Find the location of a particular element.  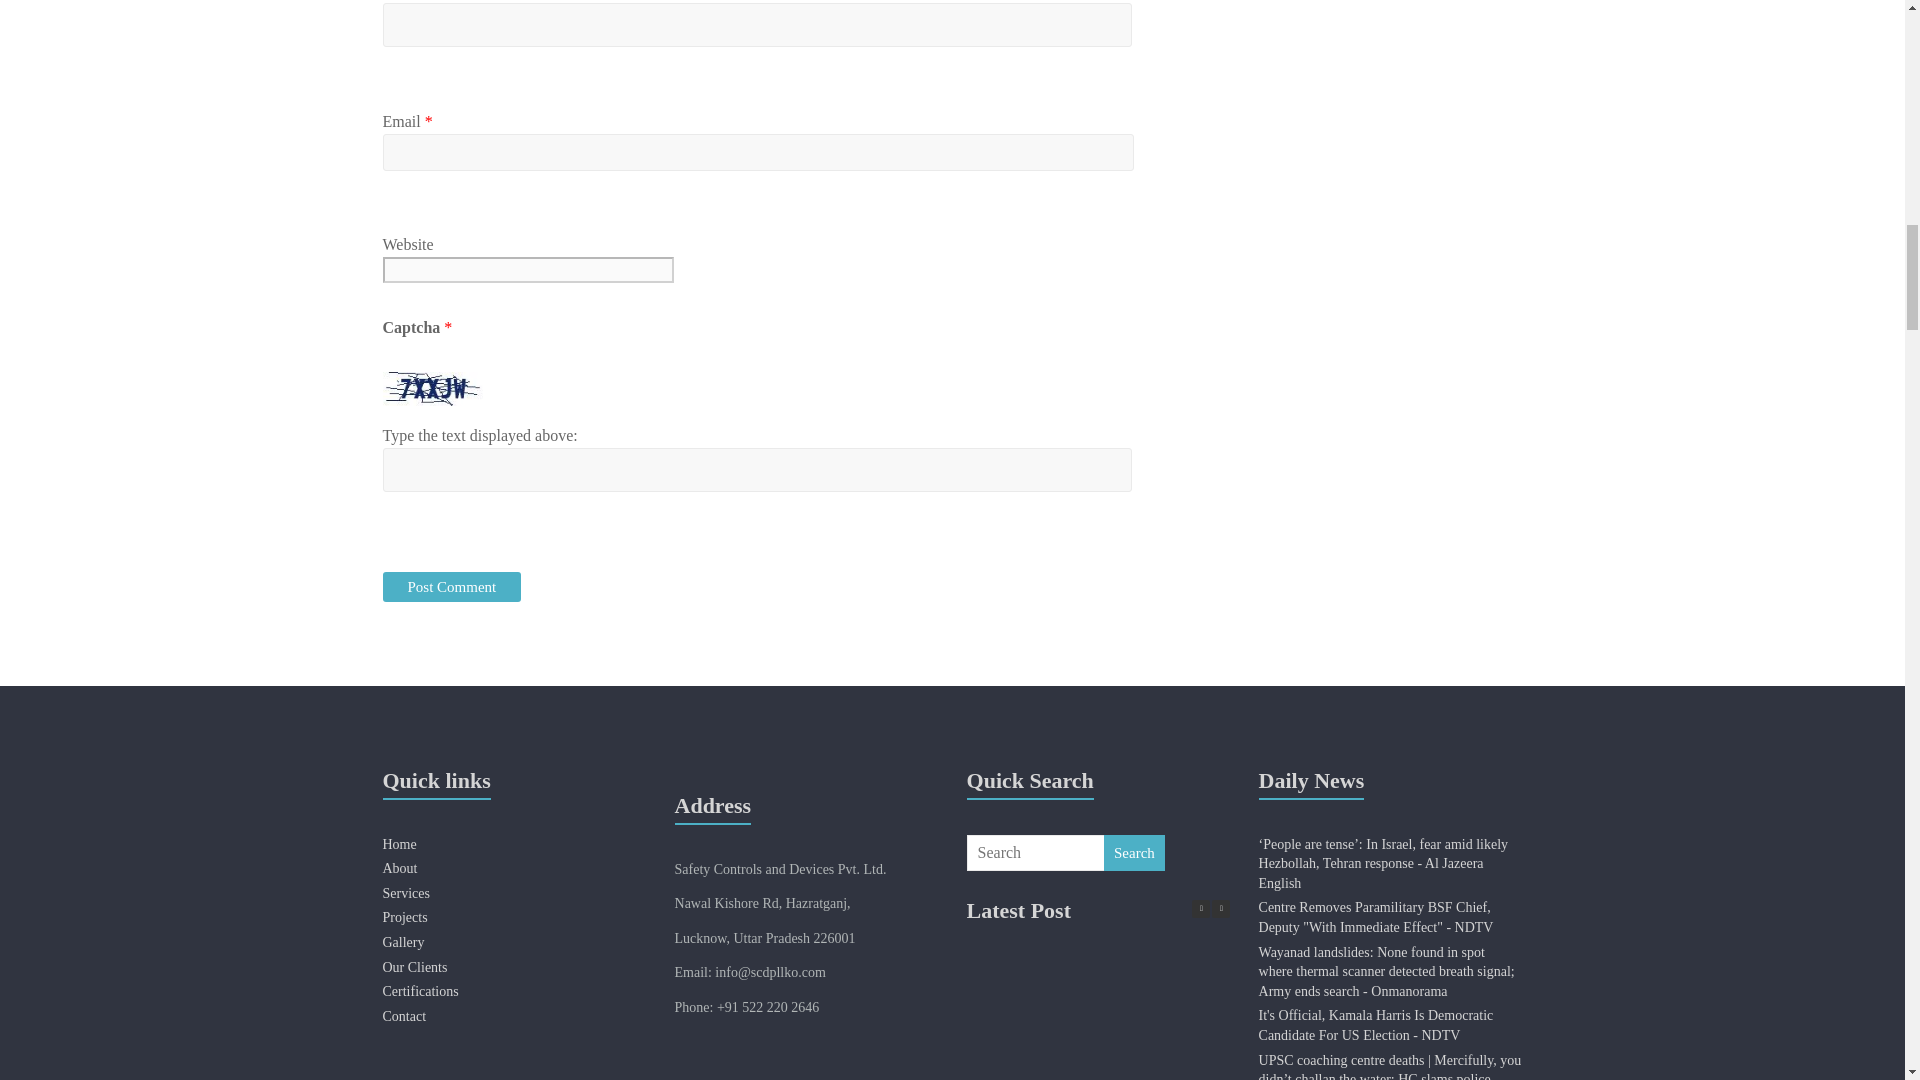

Post Comment is located at coordinates (451, 586).